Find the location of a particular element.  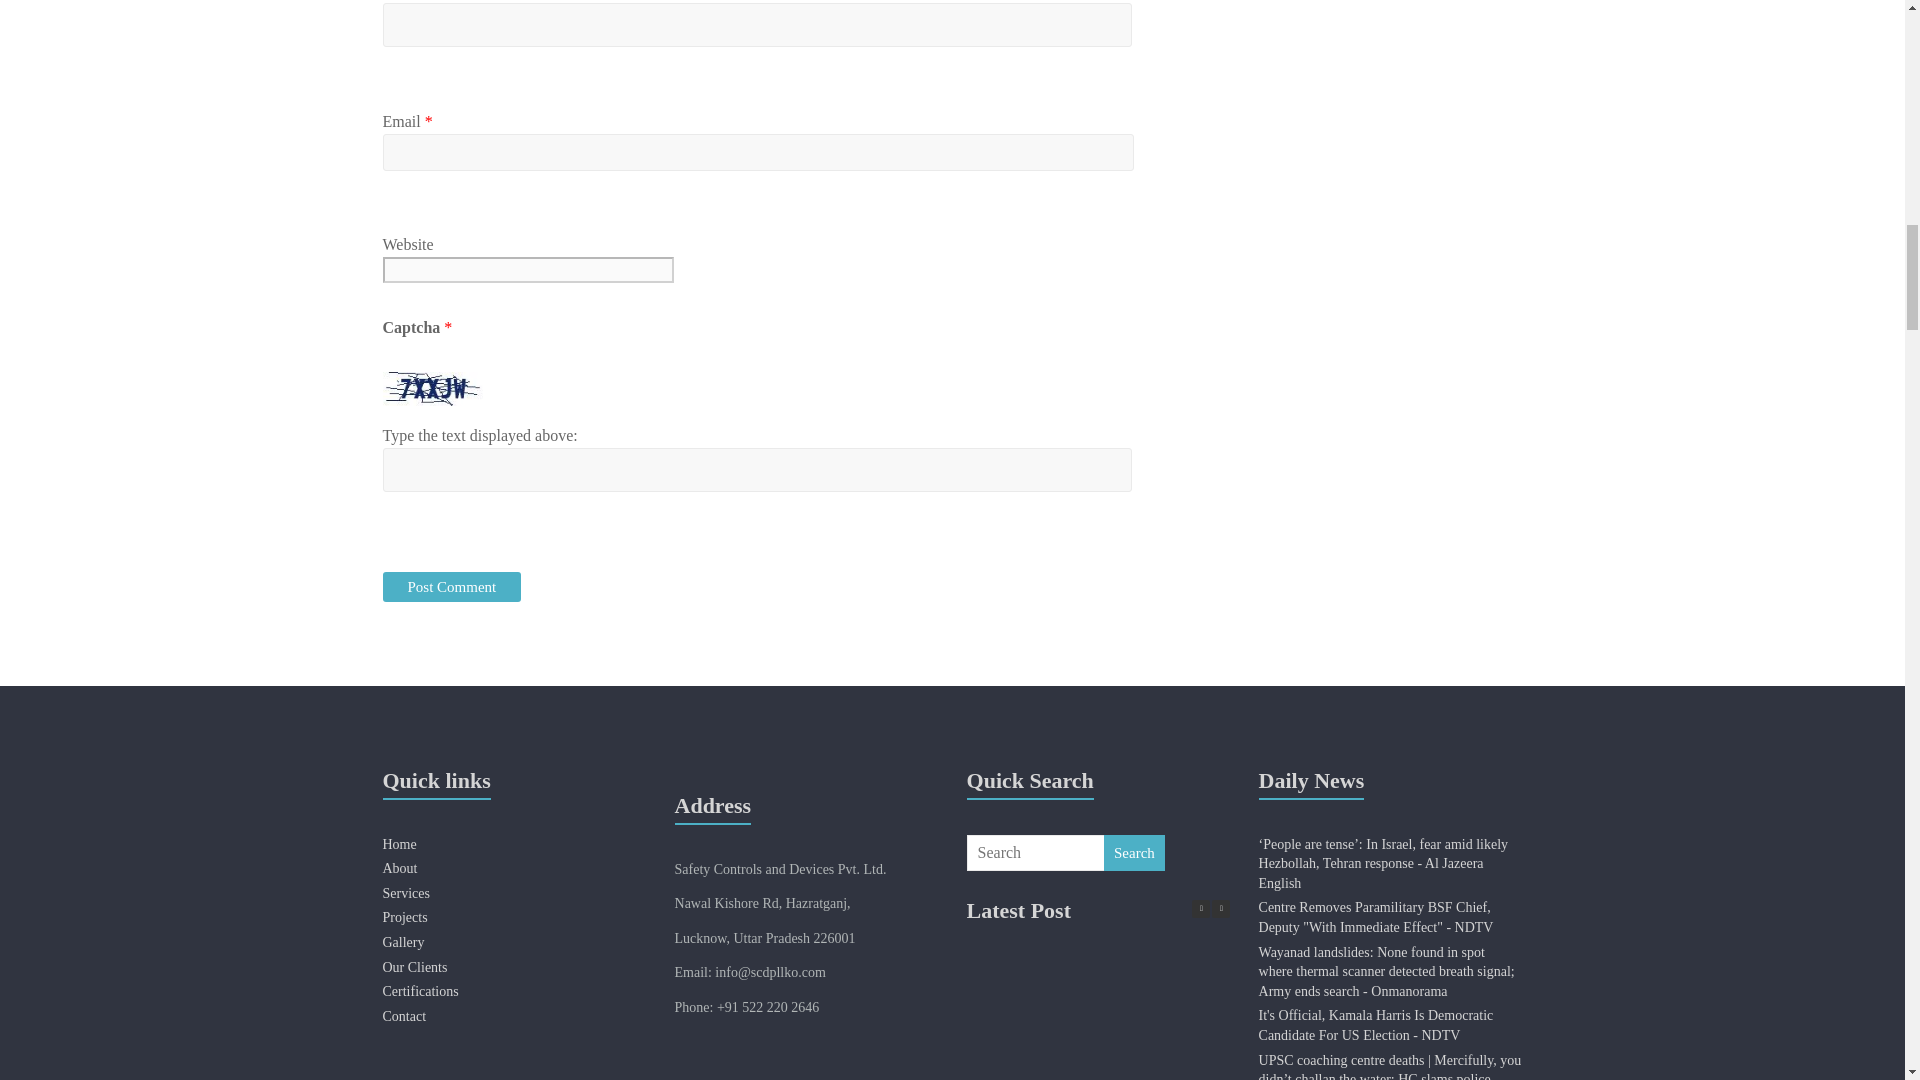

Post Comment is located at coordinates (451, 586).